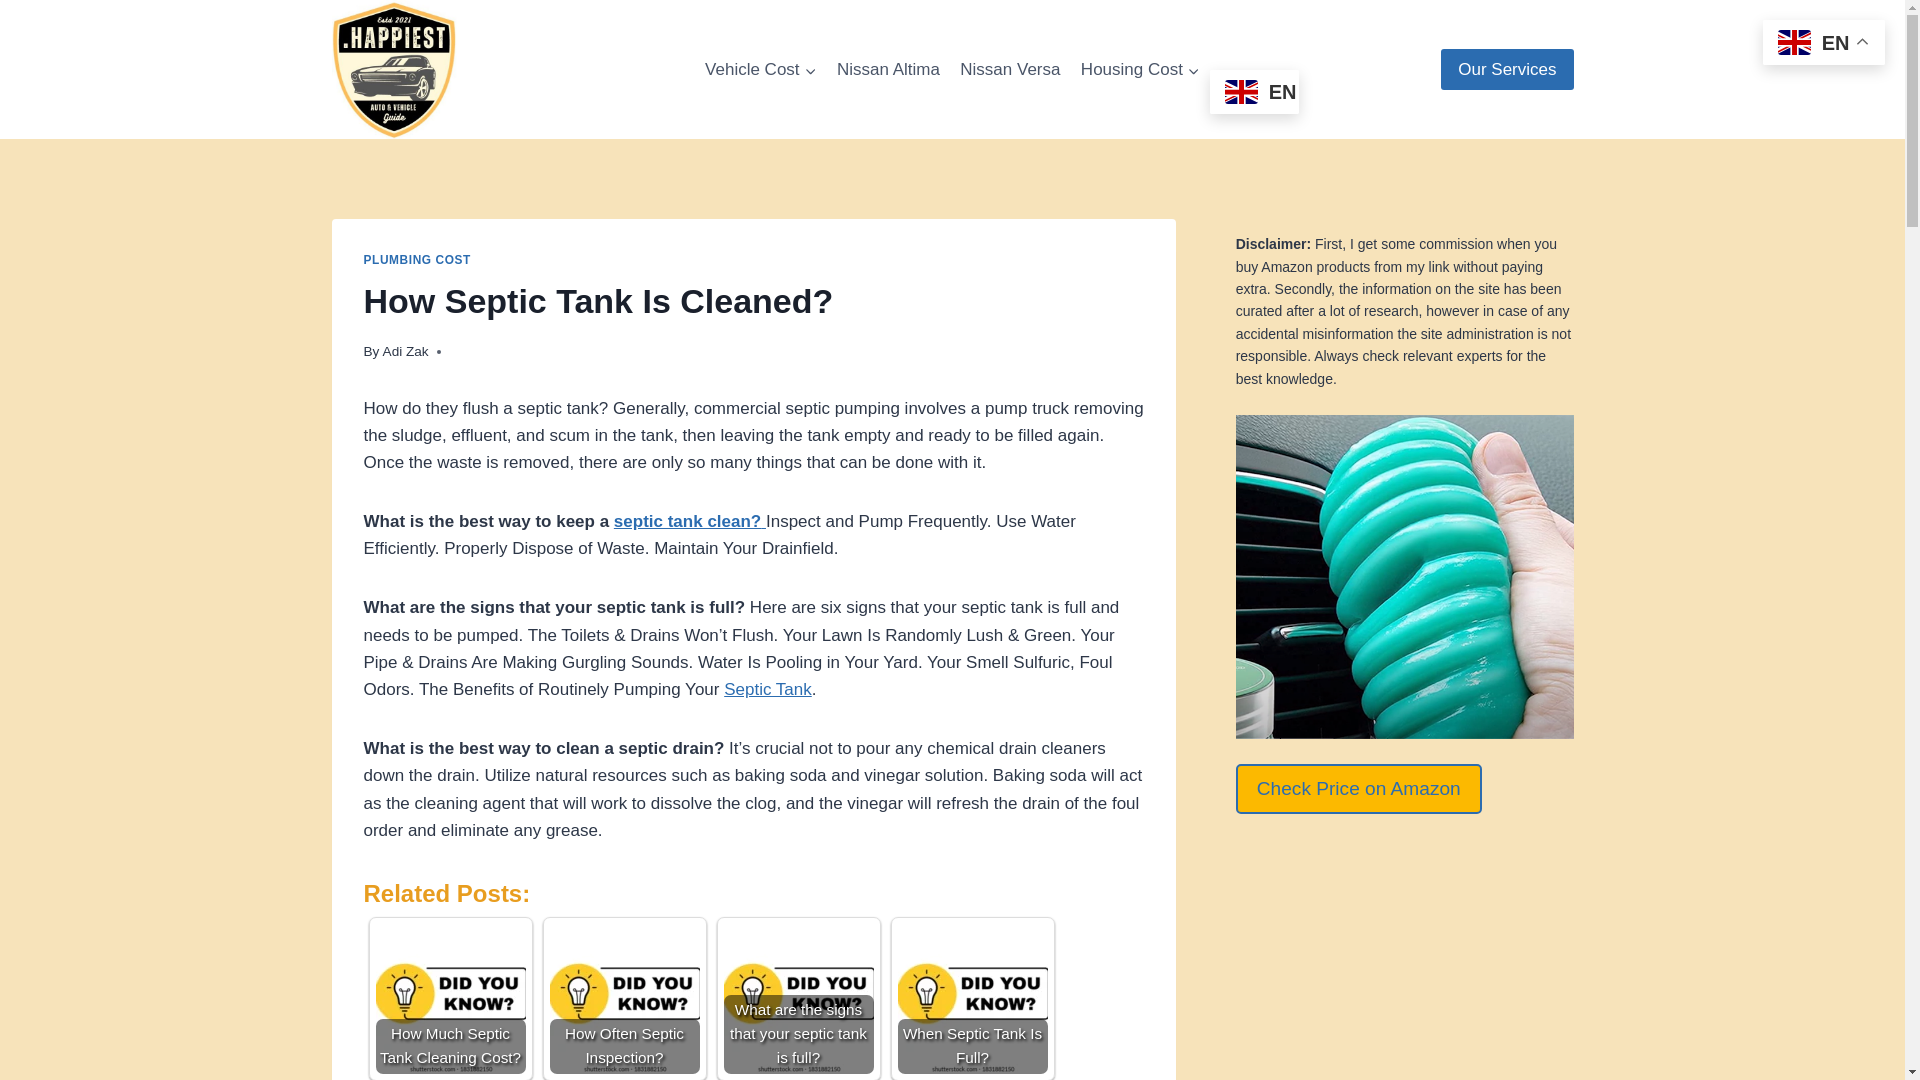 Image resolution: width=1920 pixels, height=1080 pixels. Describe the element at coordinates (1405, 960) in the screenshot. I see `Advertisement` at that location.